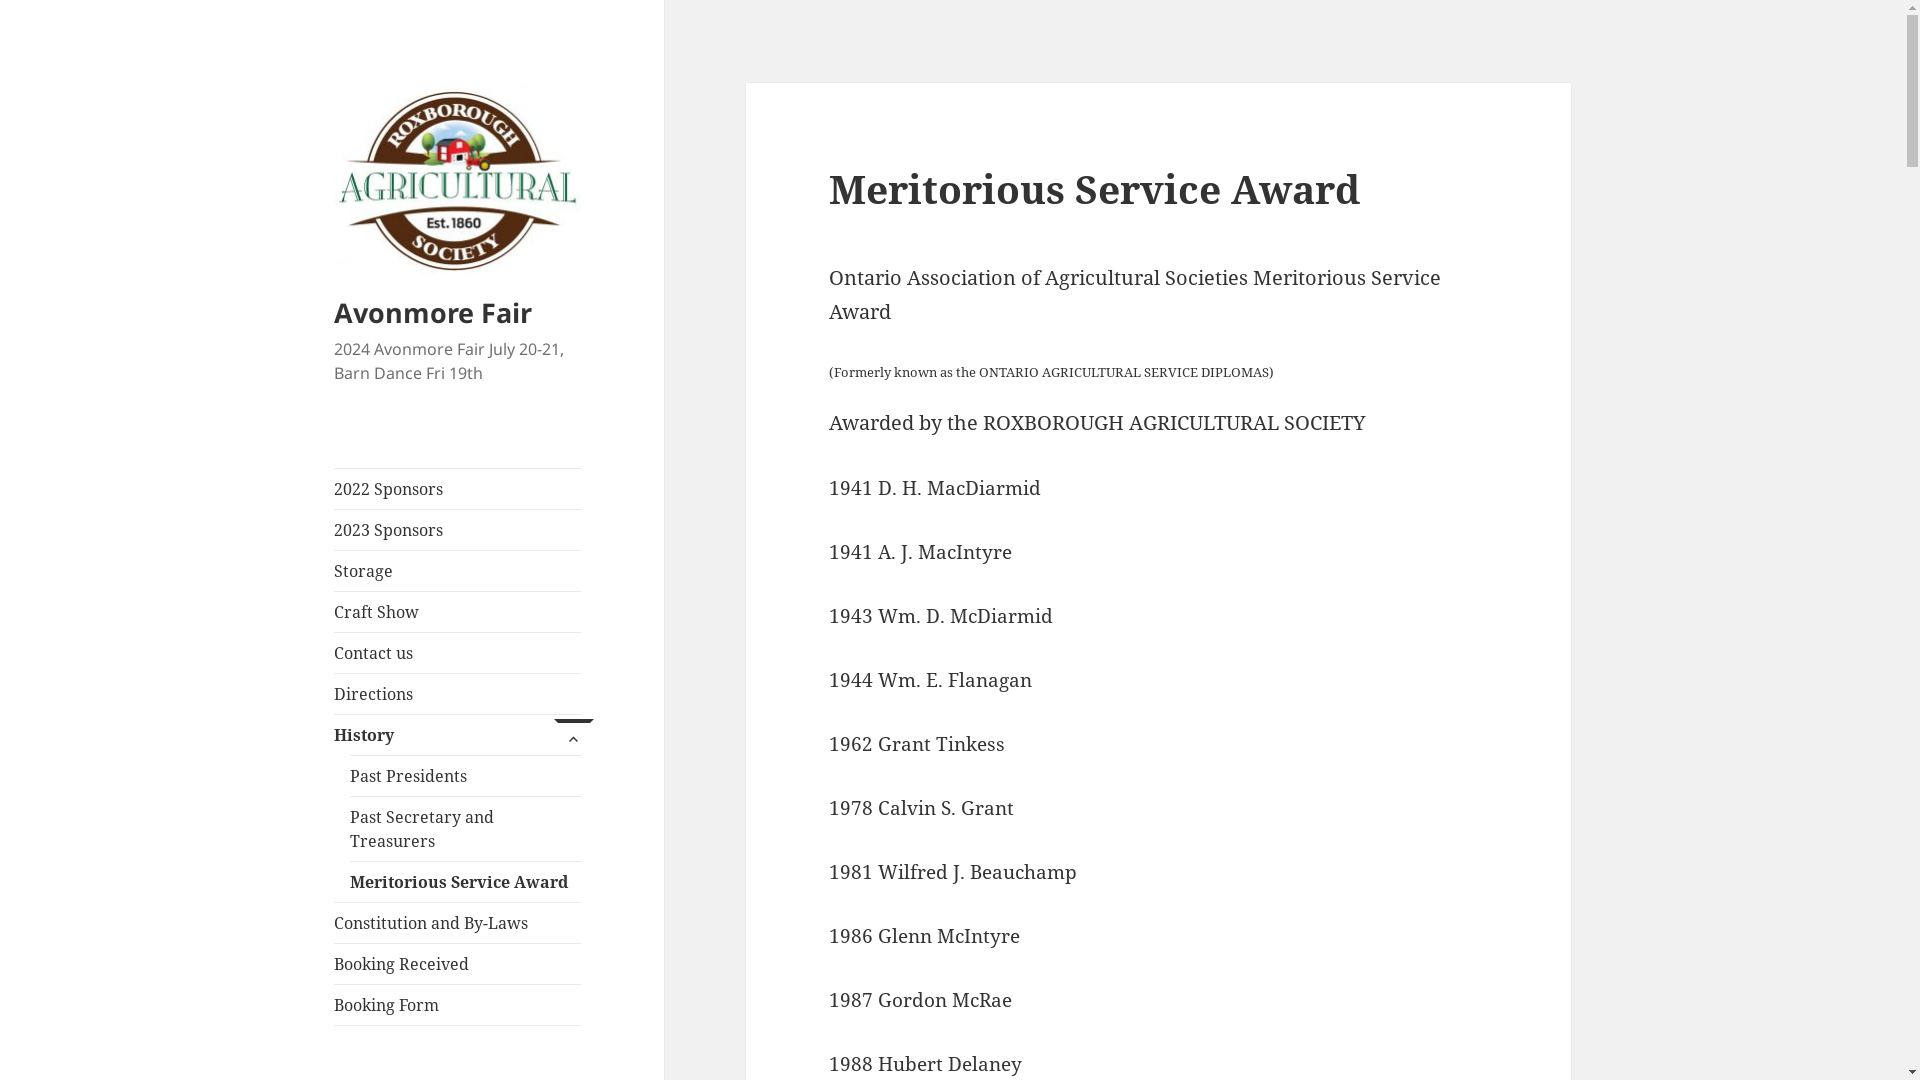 Image resolution: width=1920 pixels, height=1080 pixels. Describe the element at coordinates (458, 571) in the screenshot. I see `Storage` at that location.